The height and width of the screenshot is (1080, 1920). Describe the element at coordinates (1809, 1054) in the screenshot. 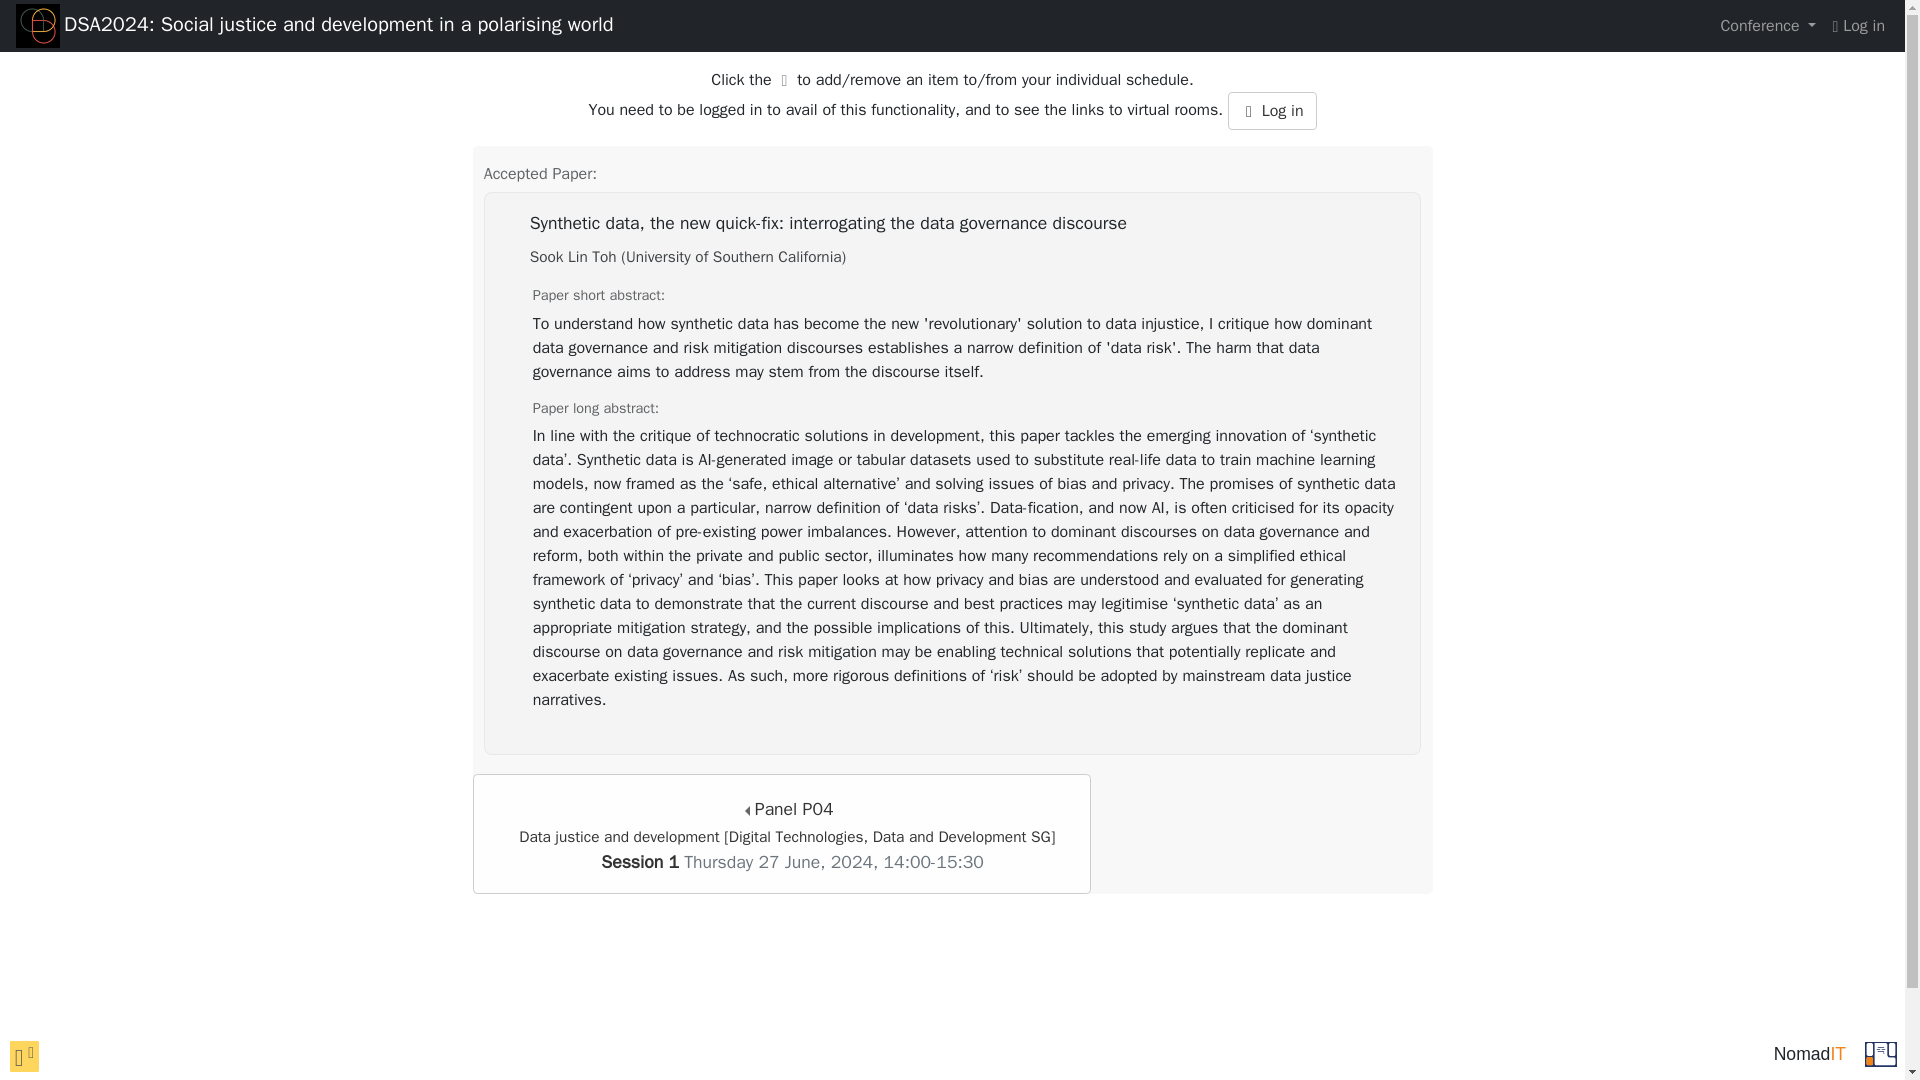

I see `NomadIT` at that location.